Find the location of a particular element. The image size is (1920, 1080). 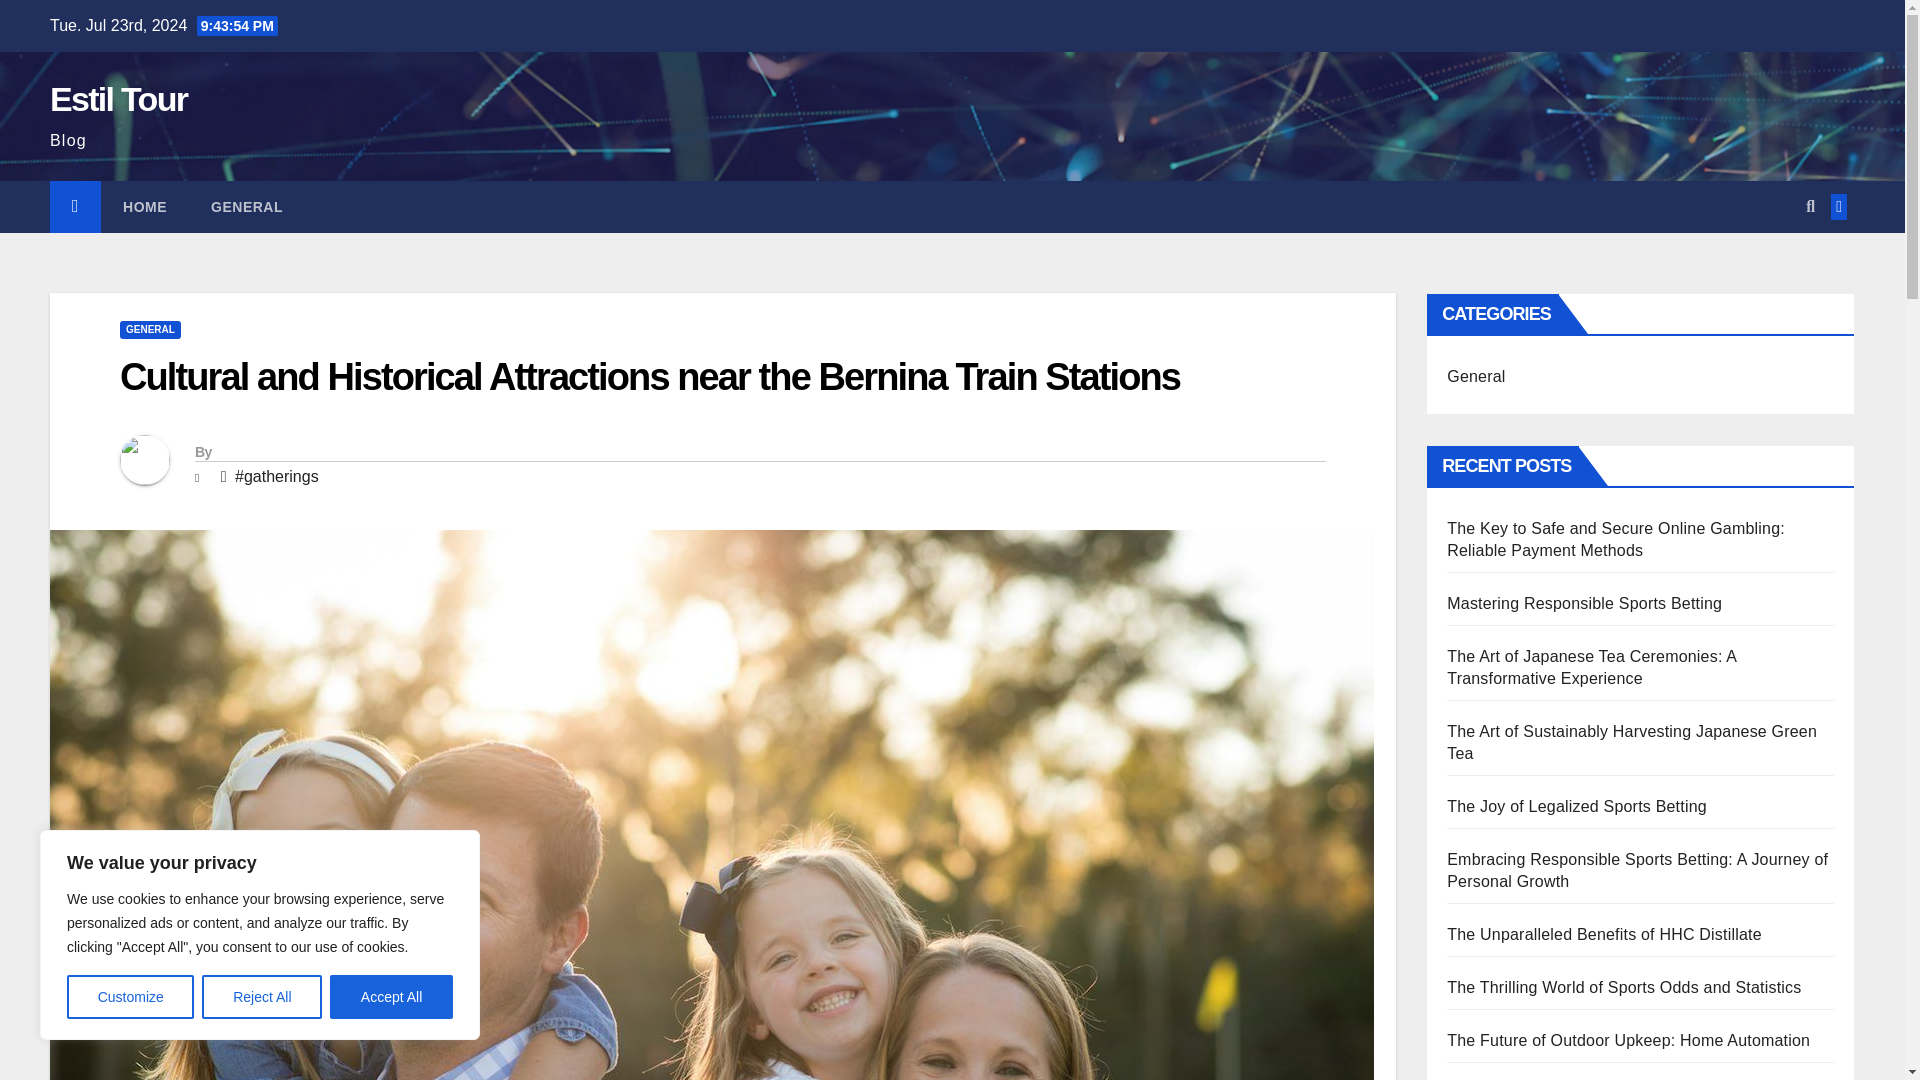

Customize is located at coordinates (130, 997).